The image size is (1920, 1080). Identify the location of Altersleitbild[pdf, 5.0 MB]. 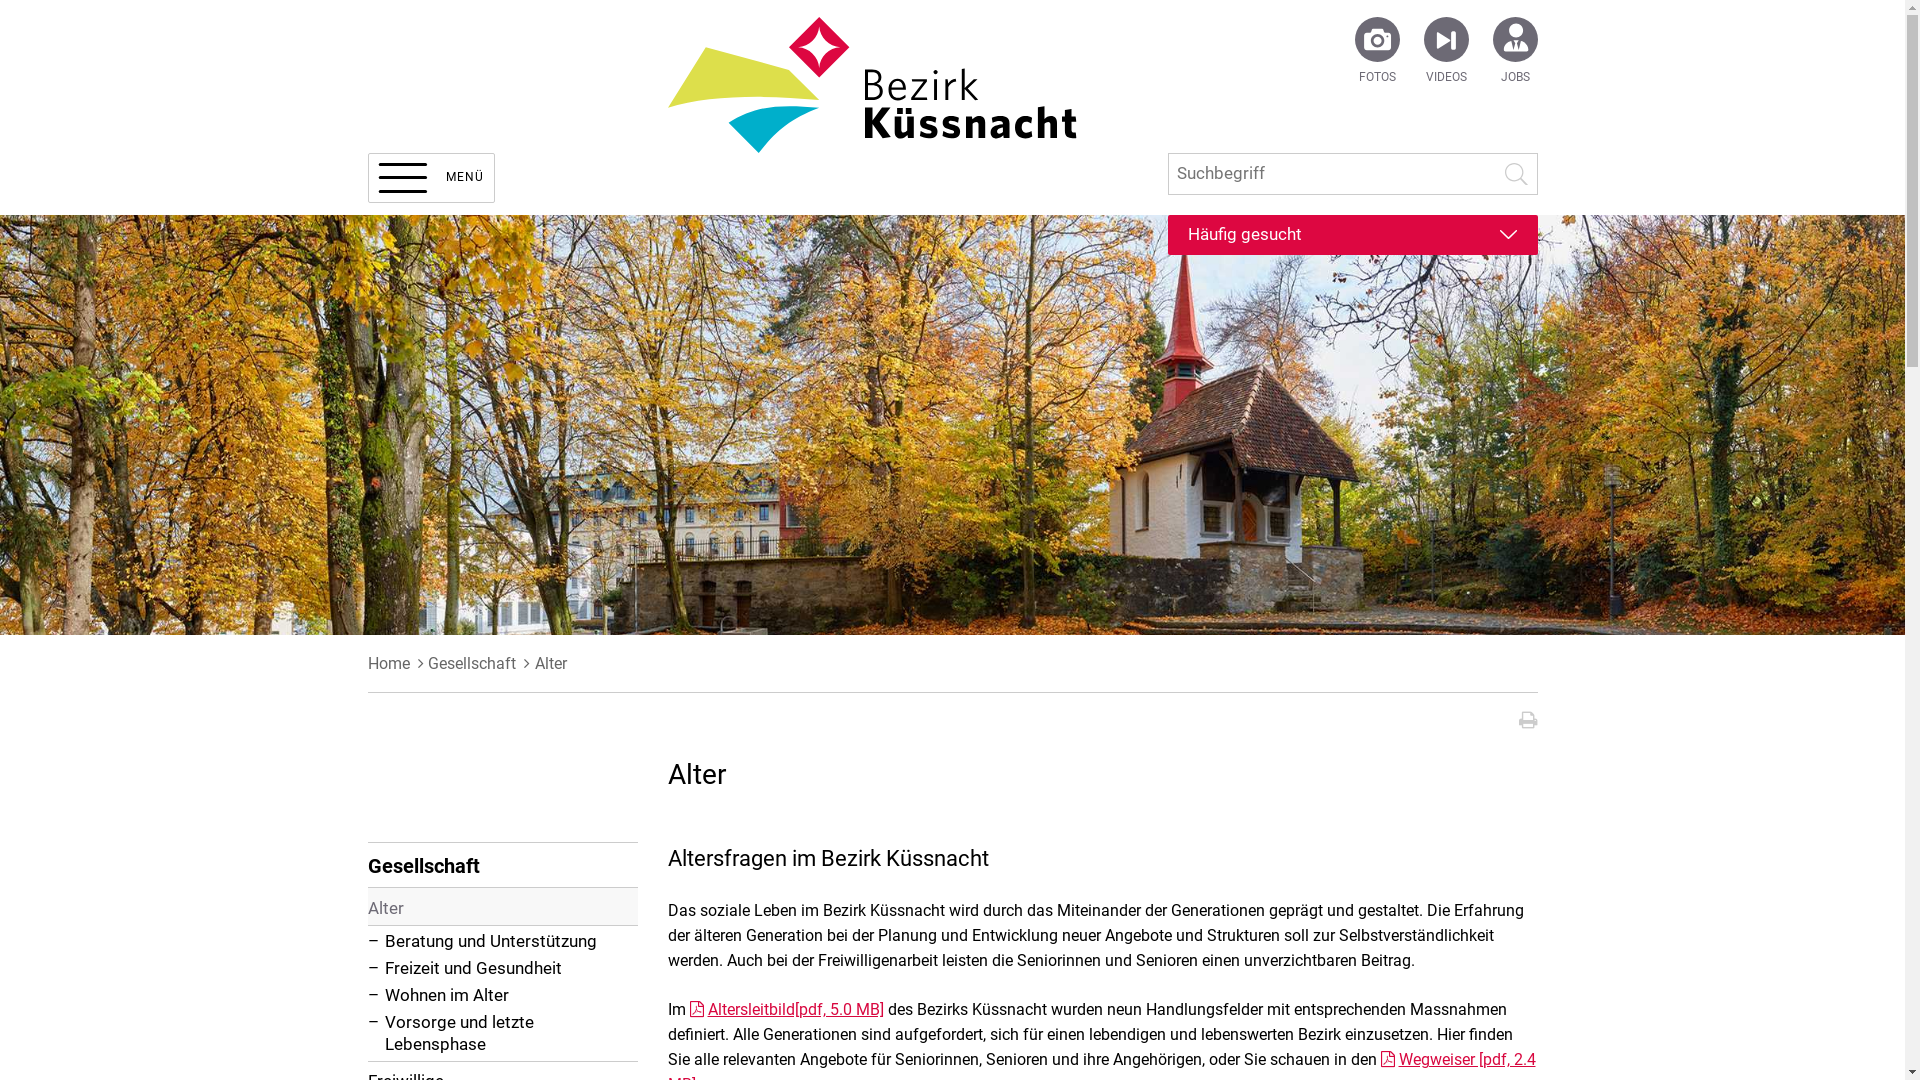
(787, 1010).